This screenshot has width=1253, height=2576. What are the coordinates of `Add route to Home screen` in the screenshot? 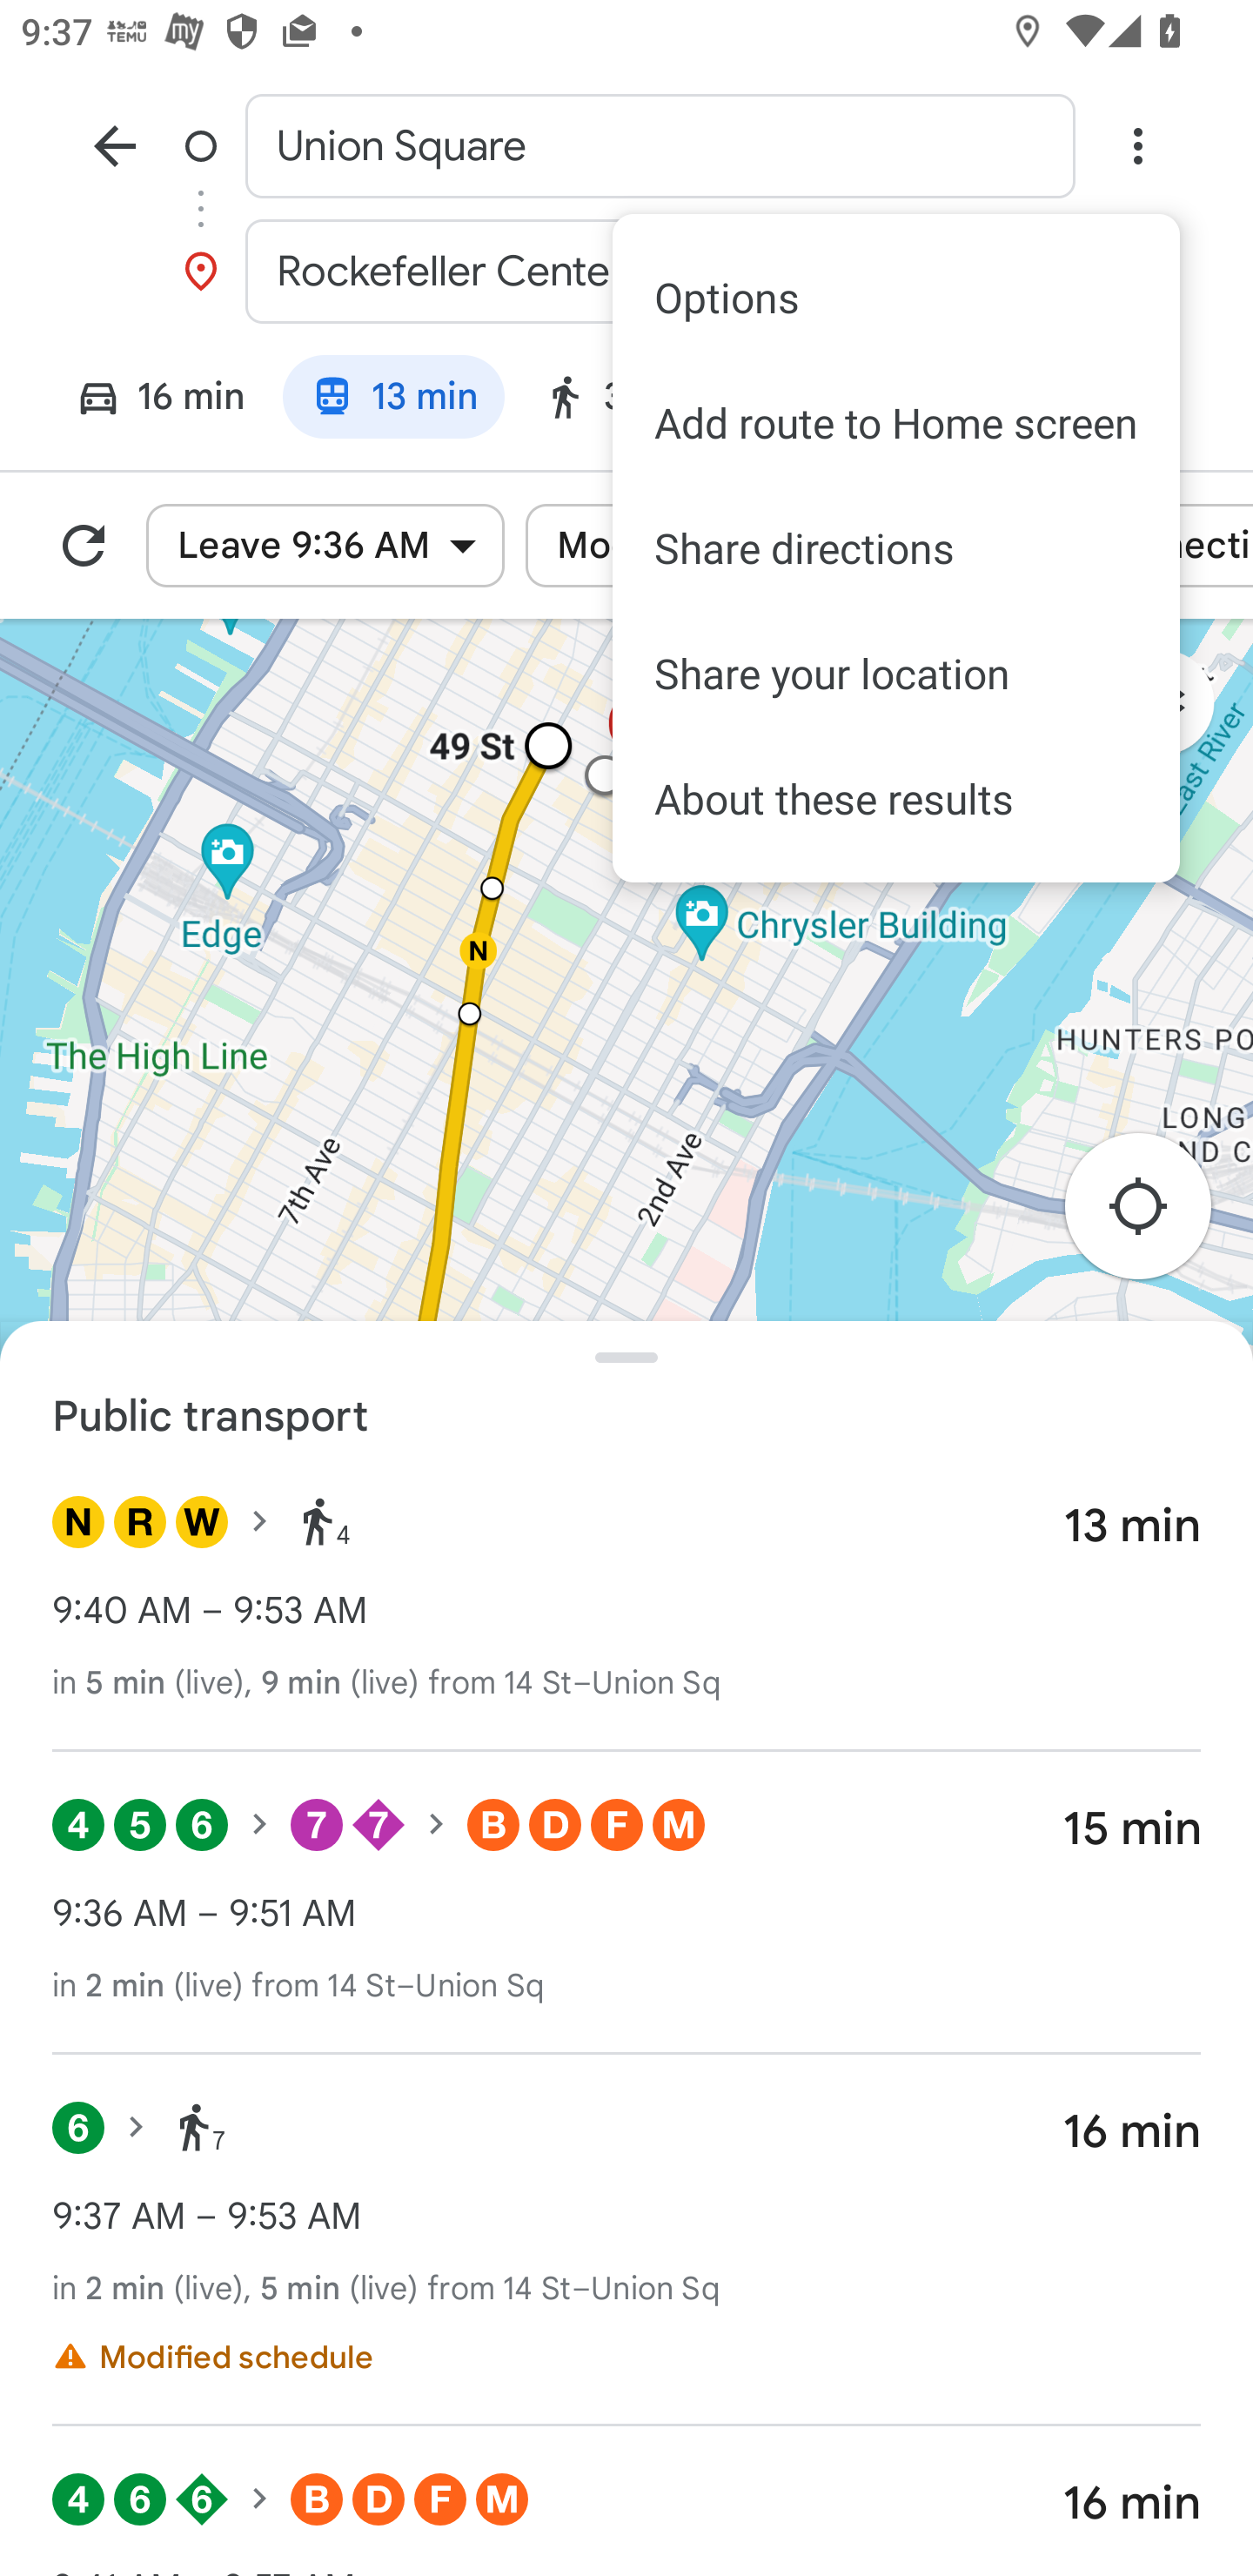 It's located at (896, 423).